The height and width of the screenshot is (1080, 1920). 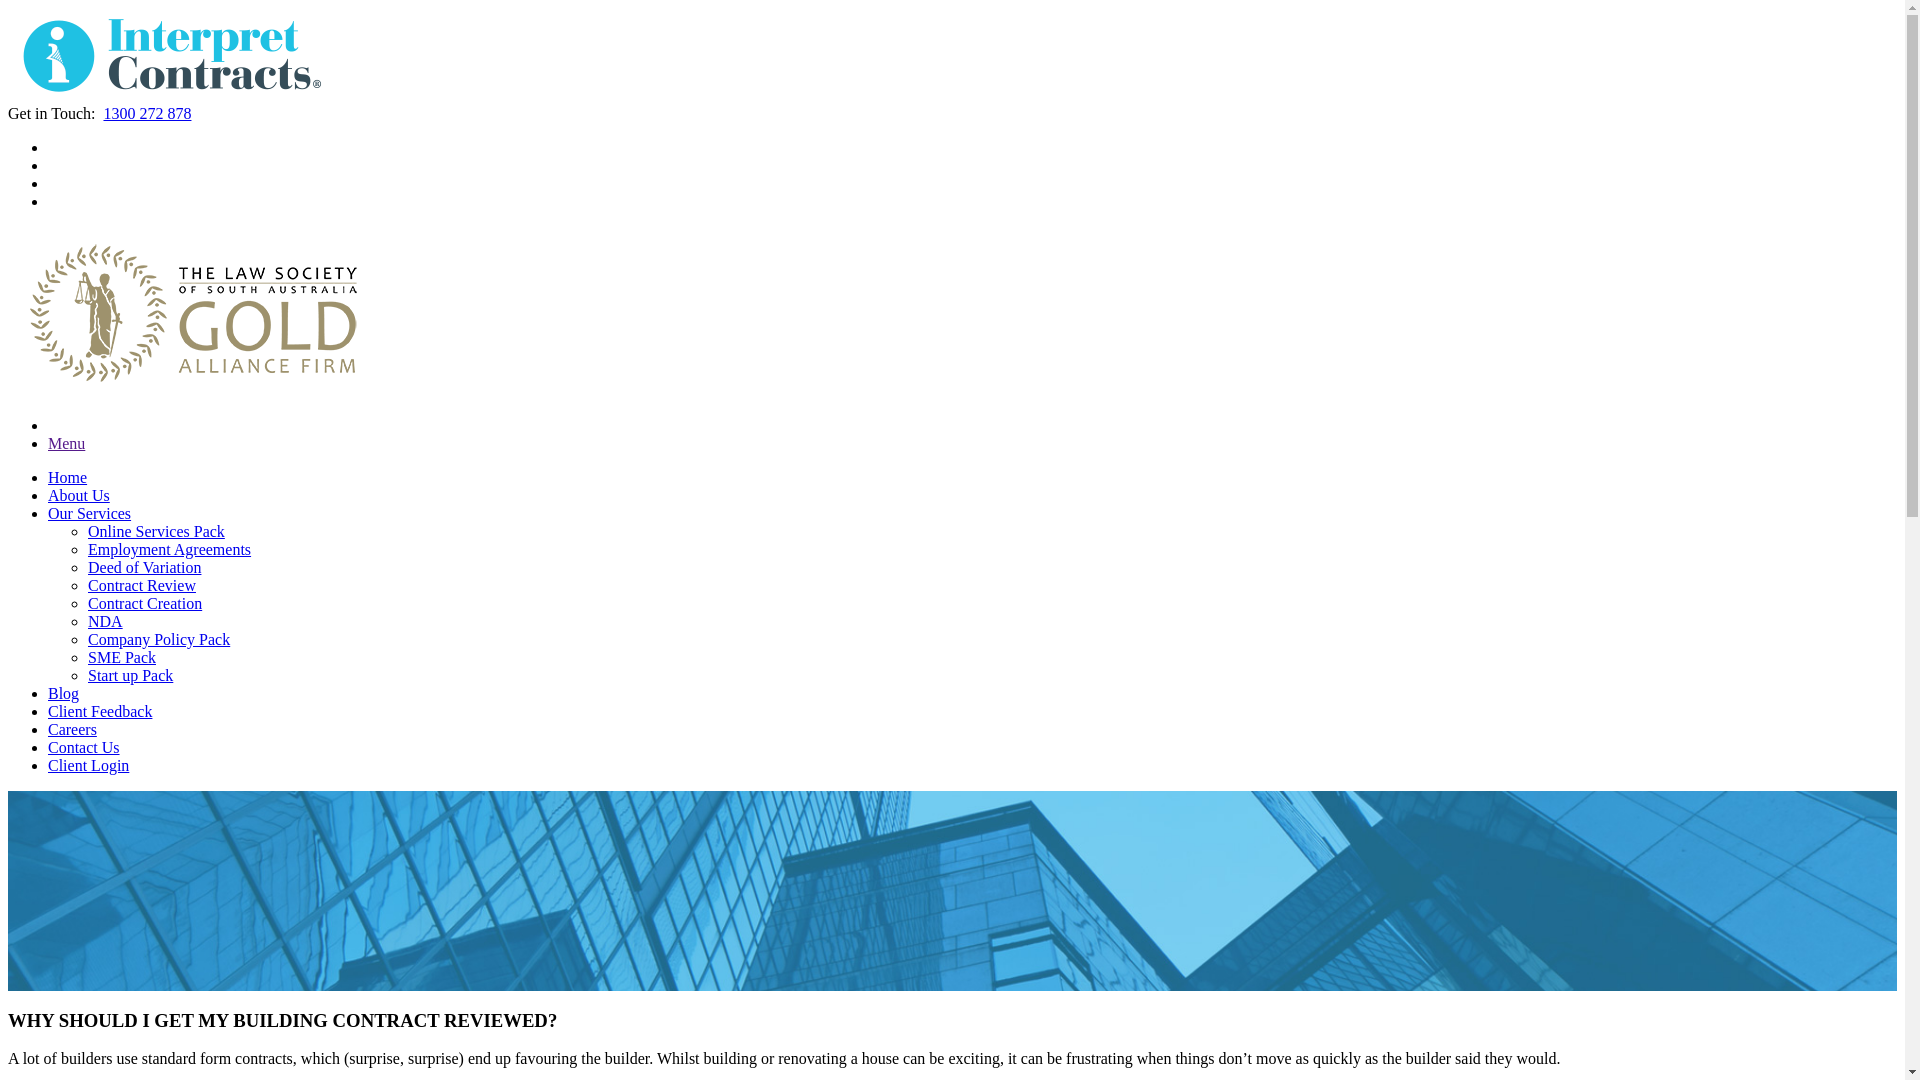 I want to click on Deed of Variation, so click(x=144, y=568).